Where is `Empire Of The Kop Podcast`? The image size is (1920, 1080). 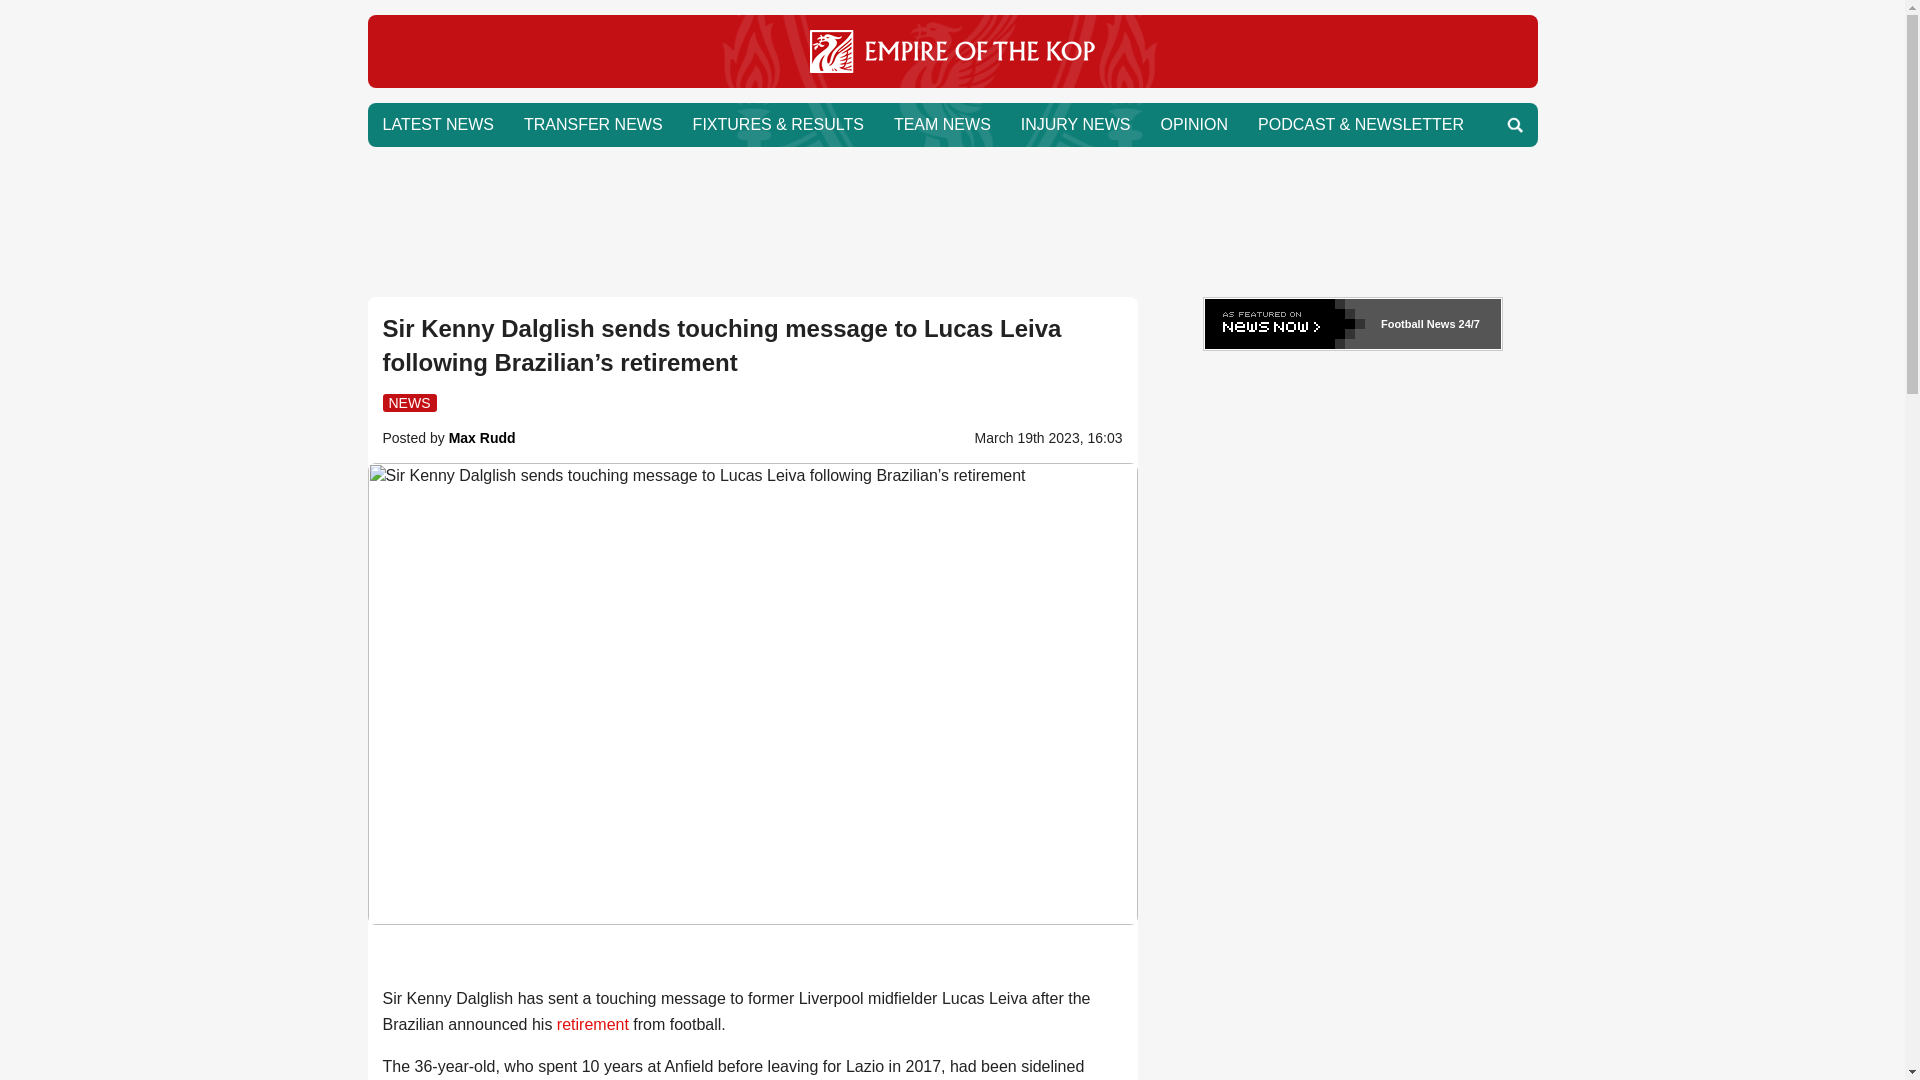
Empire Of The Kop Podcast is located at coordinates (1360, 124).